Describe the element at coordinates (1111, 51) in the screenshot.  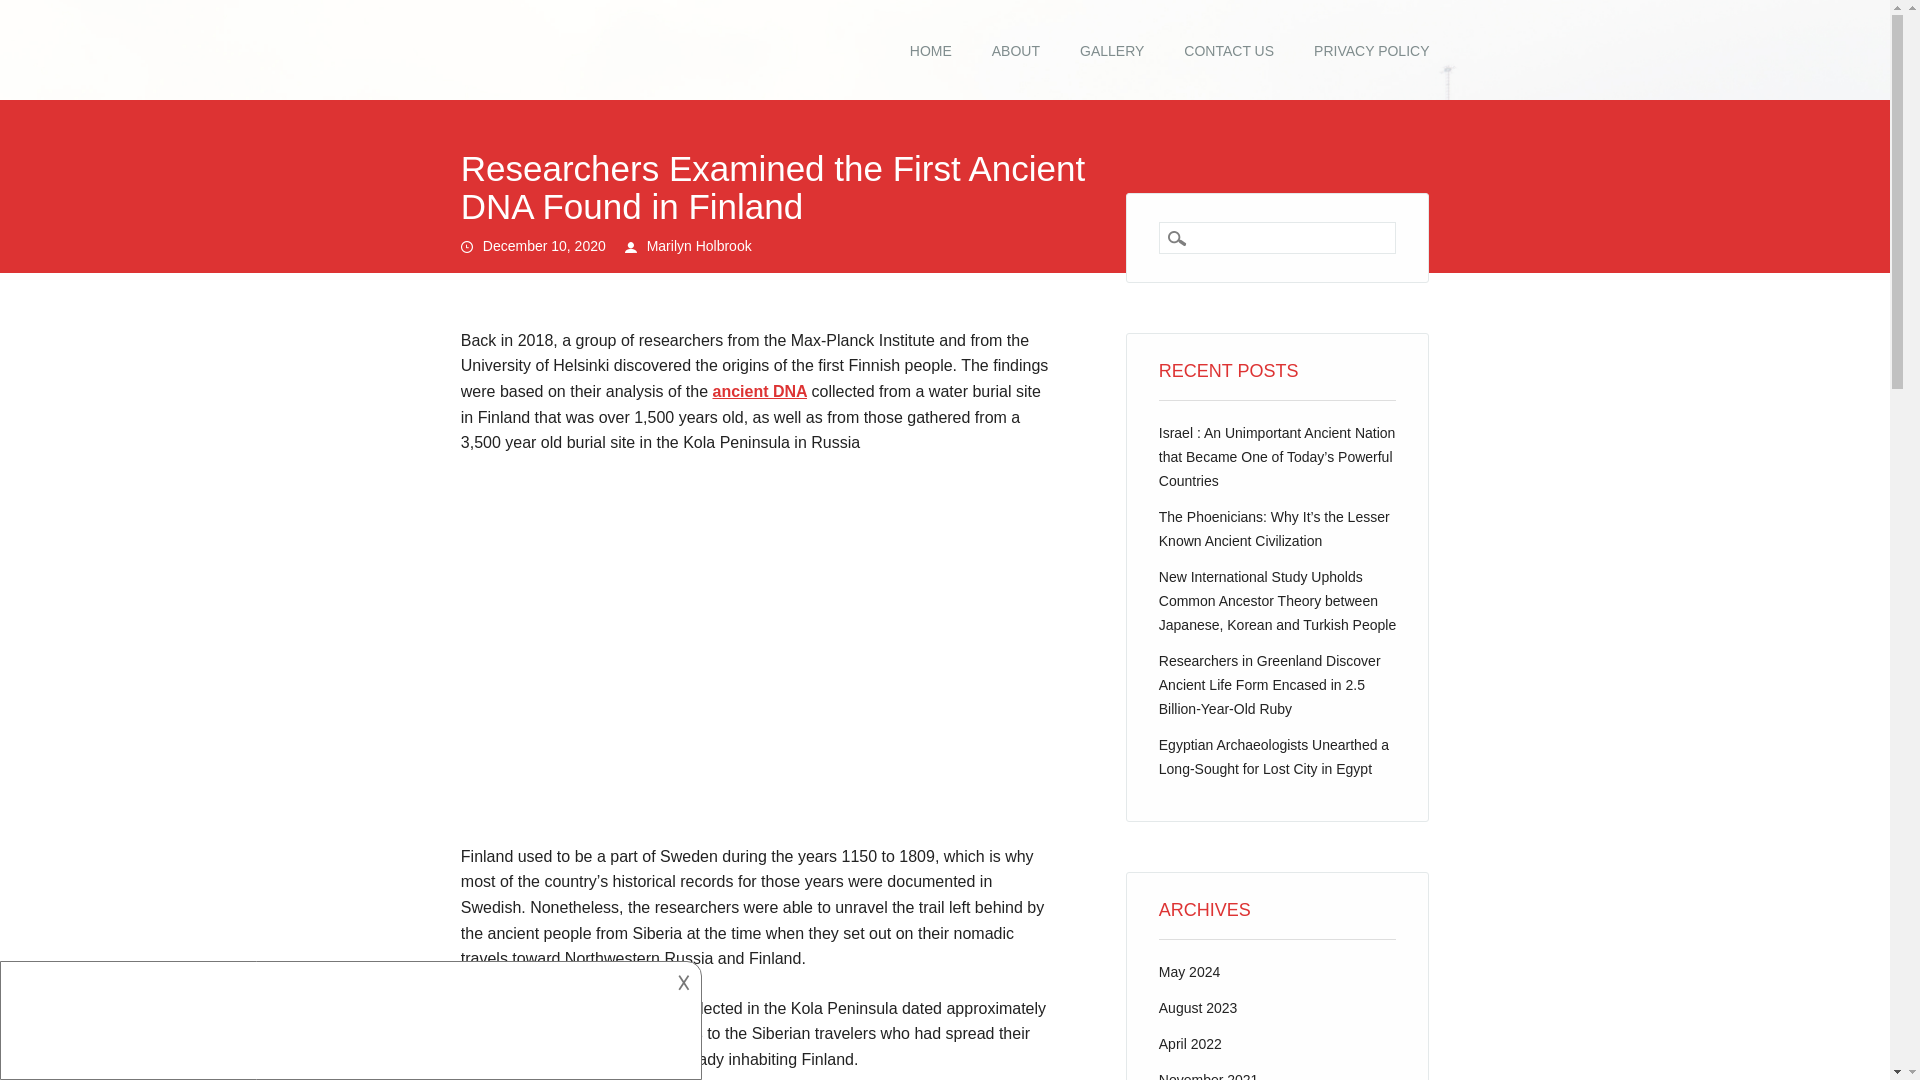
I see `GALLERY` at that location.